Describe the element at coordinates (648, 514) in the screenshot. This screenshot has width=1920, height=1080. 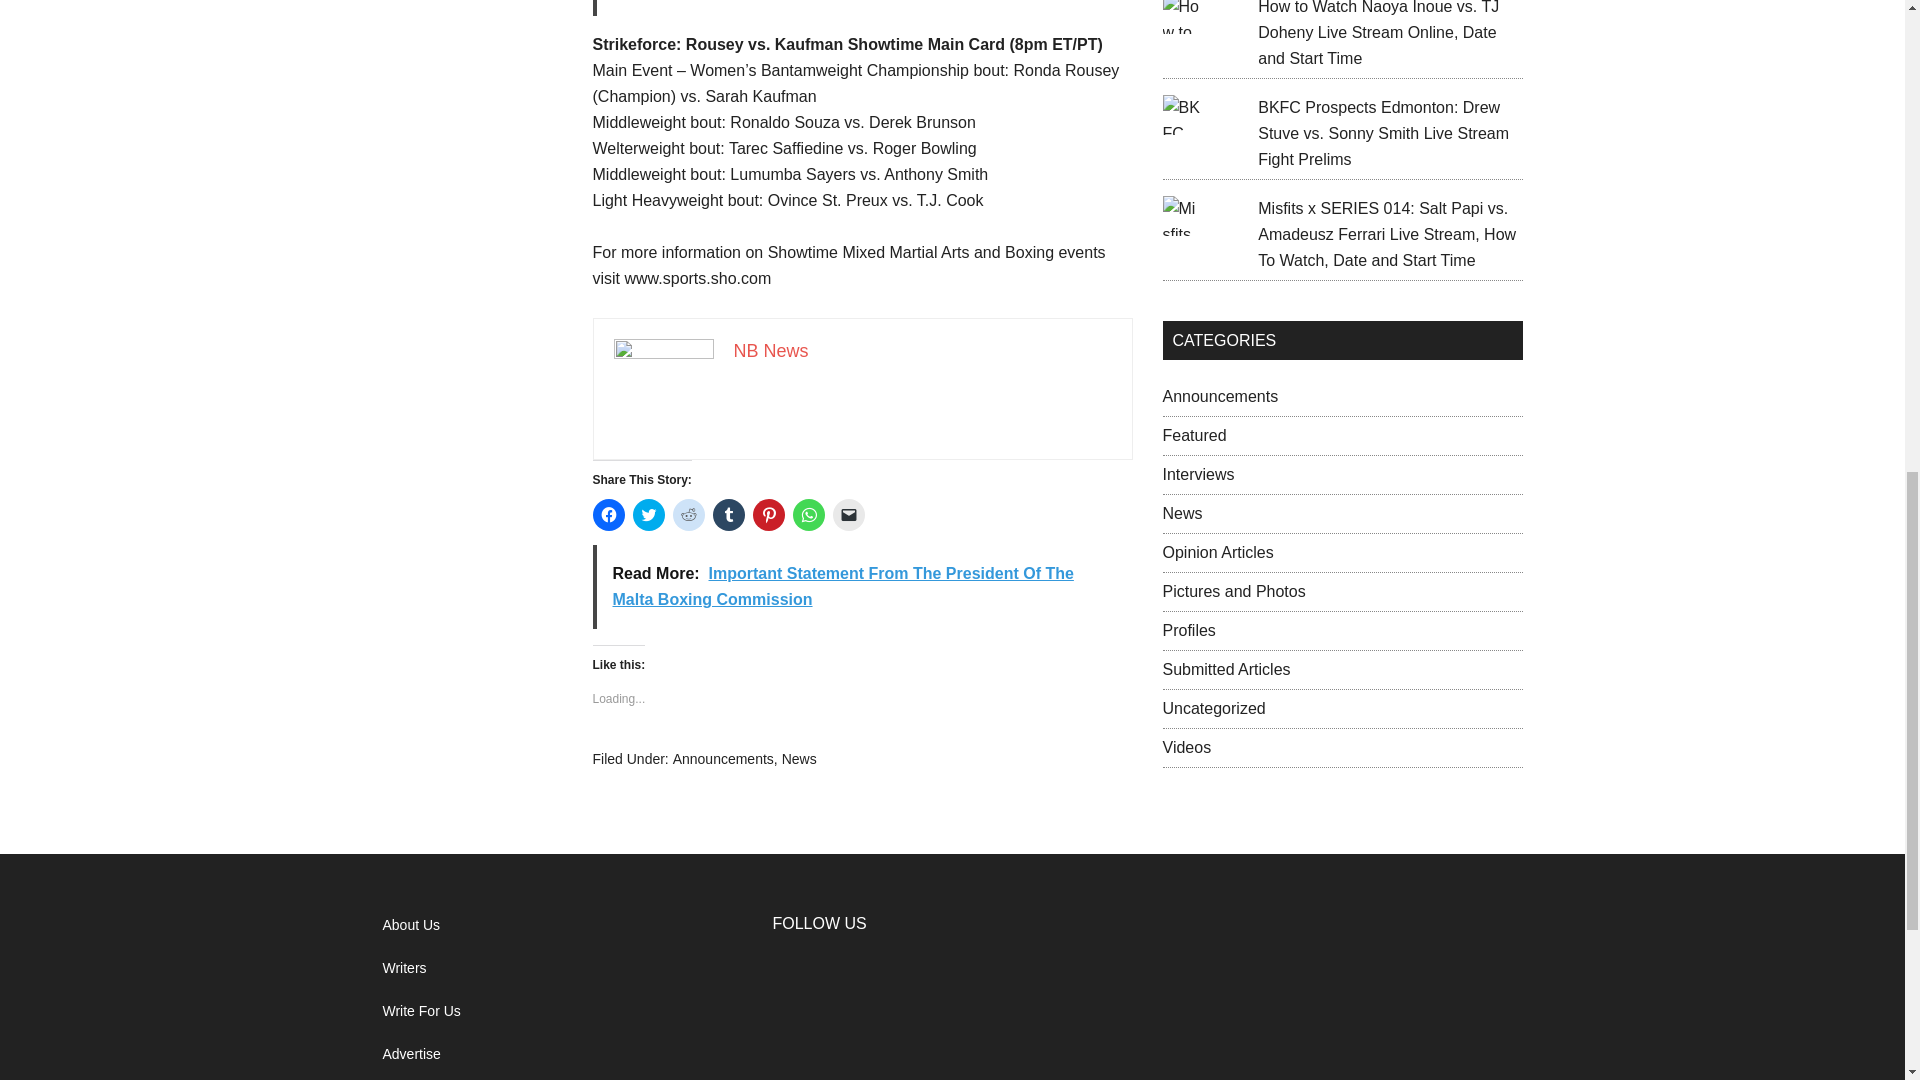
I see `Click to share on Twitter` at that location.